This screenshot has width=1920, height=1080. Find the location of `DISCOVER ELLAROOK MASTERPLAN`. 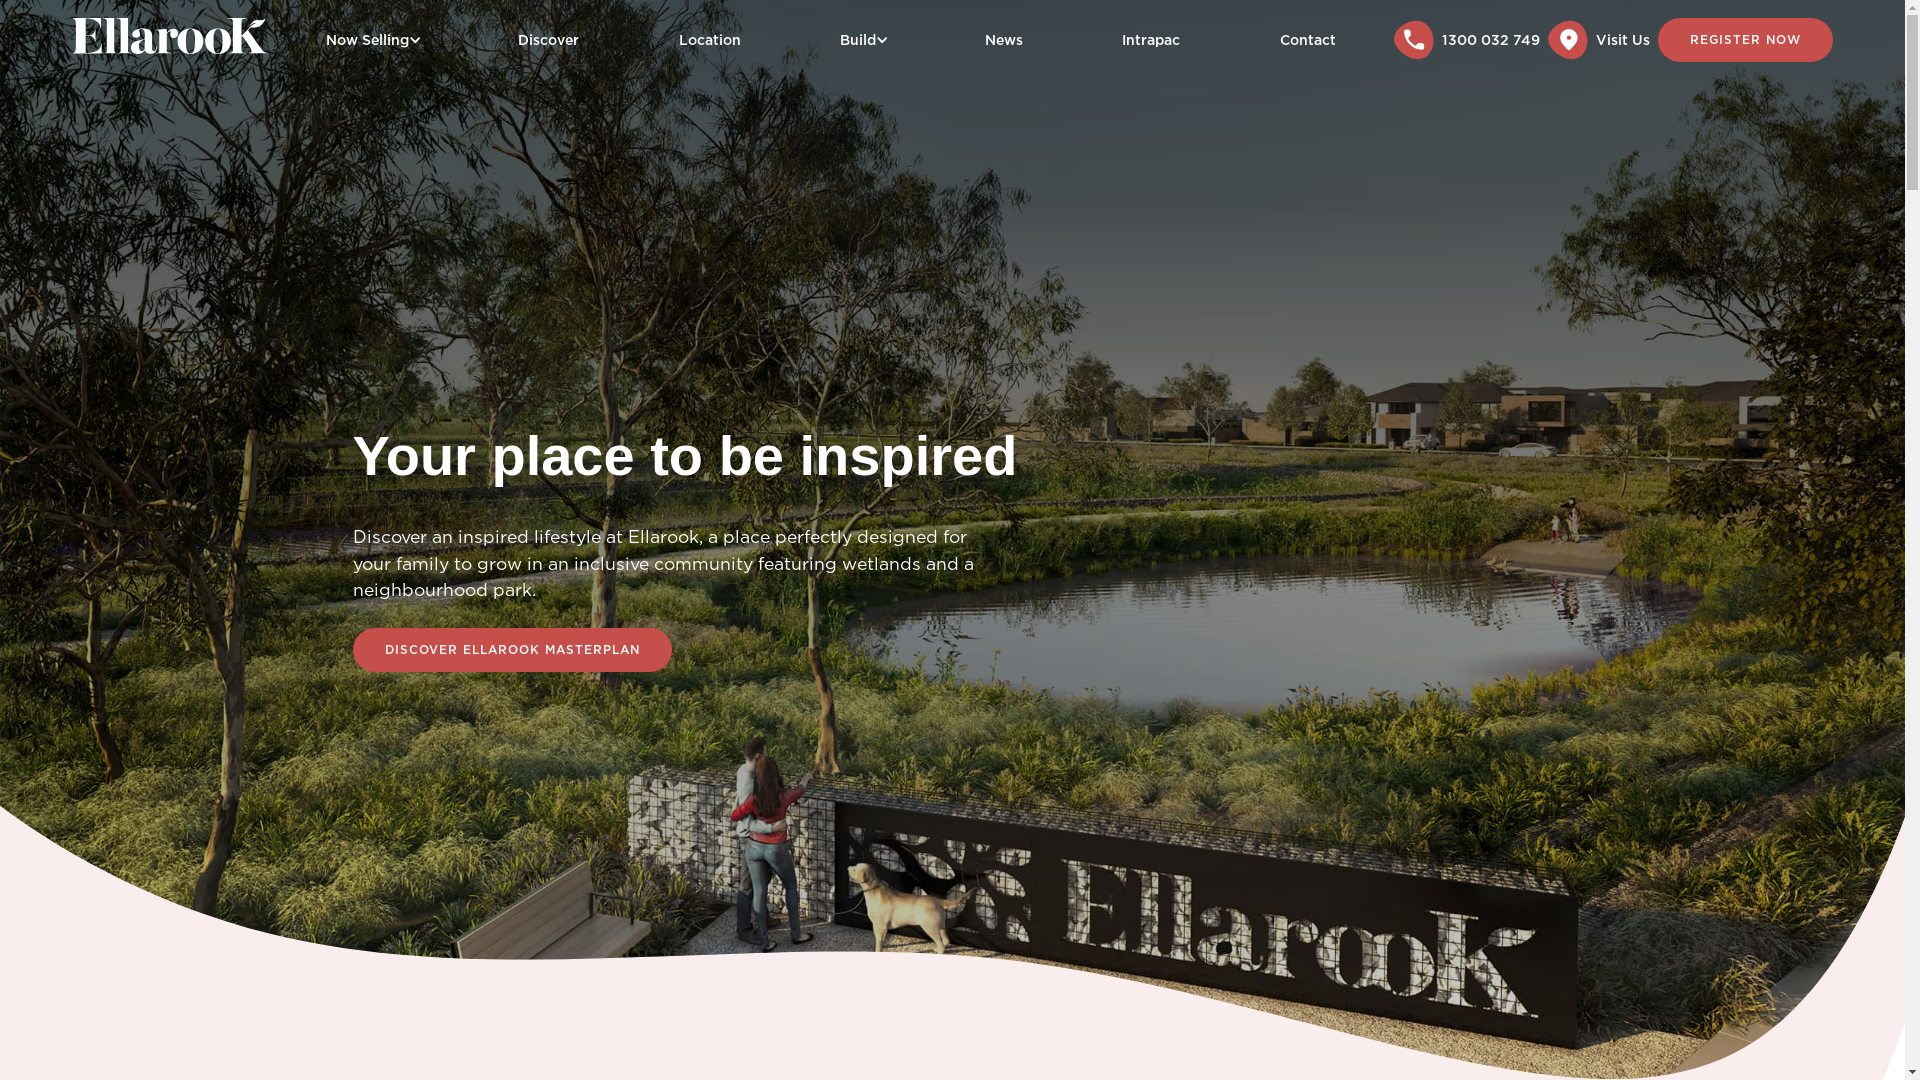

DISCOVER ELLAROOK MASTERPLAN is located at coordinates (512, 650).